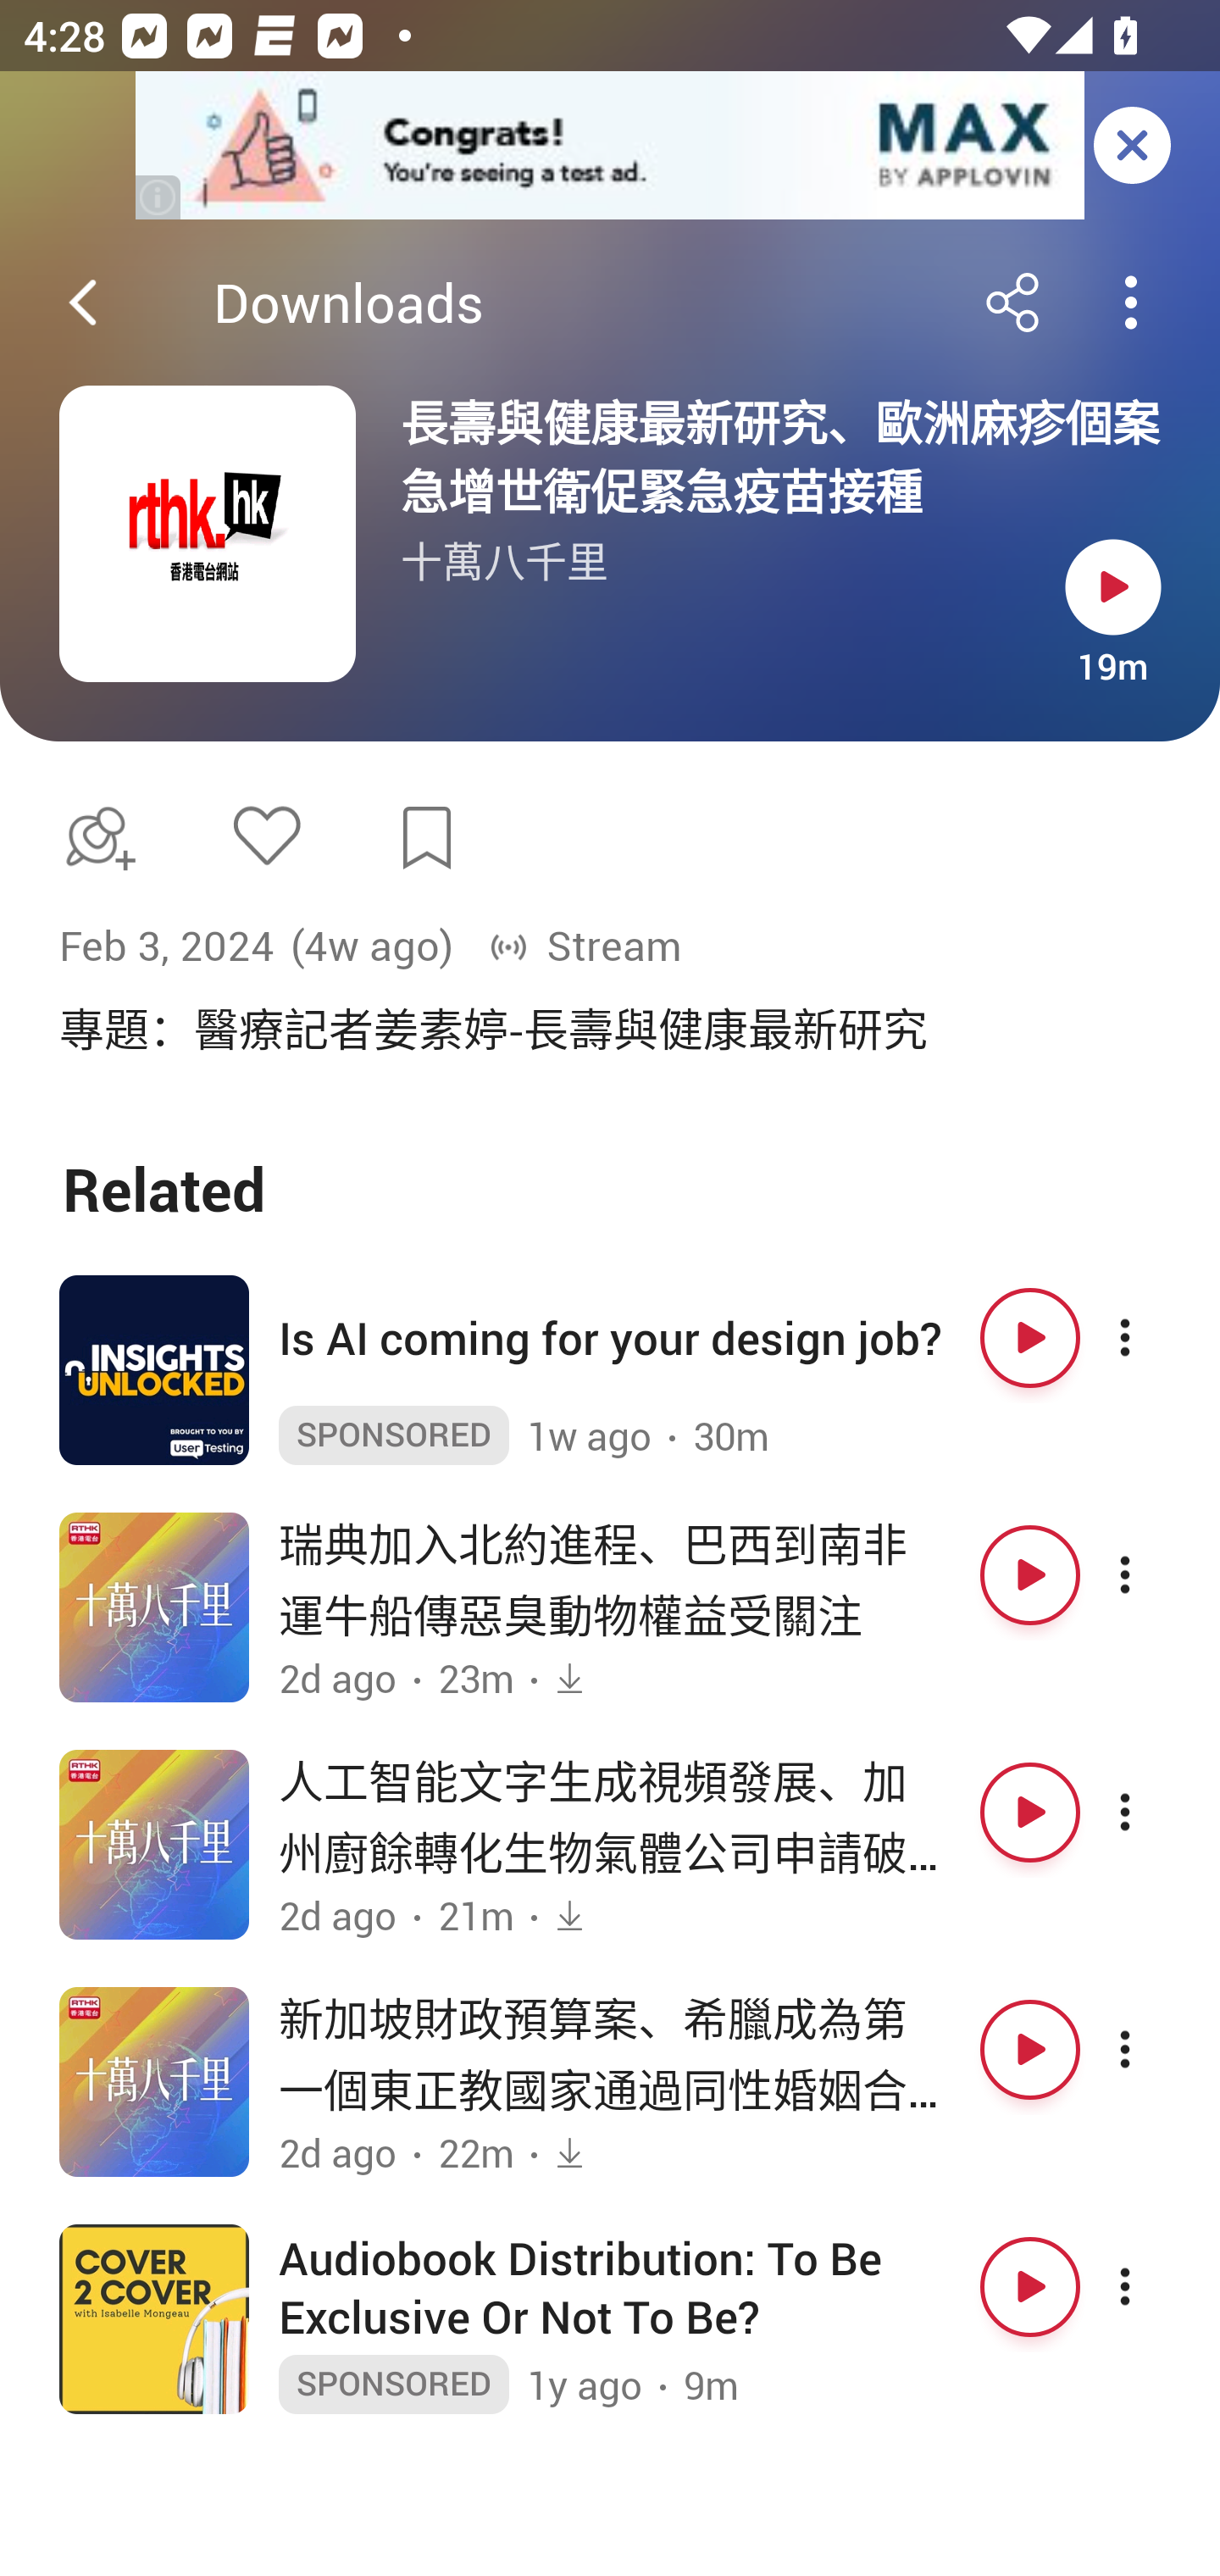 This screenshot has width=1220, height=2576. I want to click on Add episode to Play Later, so click(94, 837).